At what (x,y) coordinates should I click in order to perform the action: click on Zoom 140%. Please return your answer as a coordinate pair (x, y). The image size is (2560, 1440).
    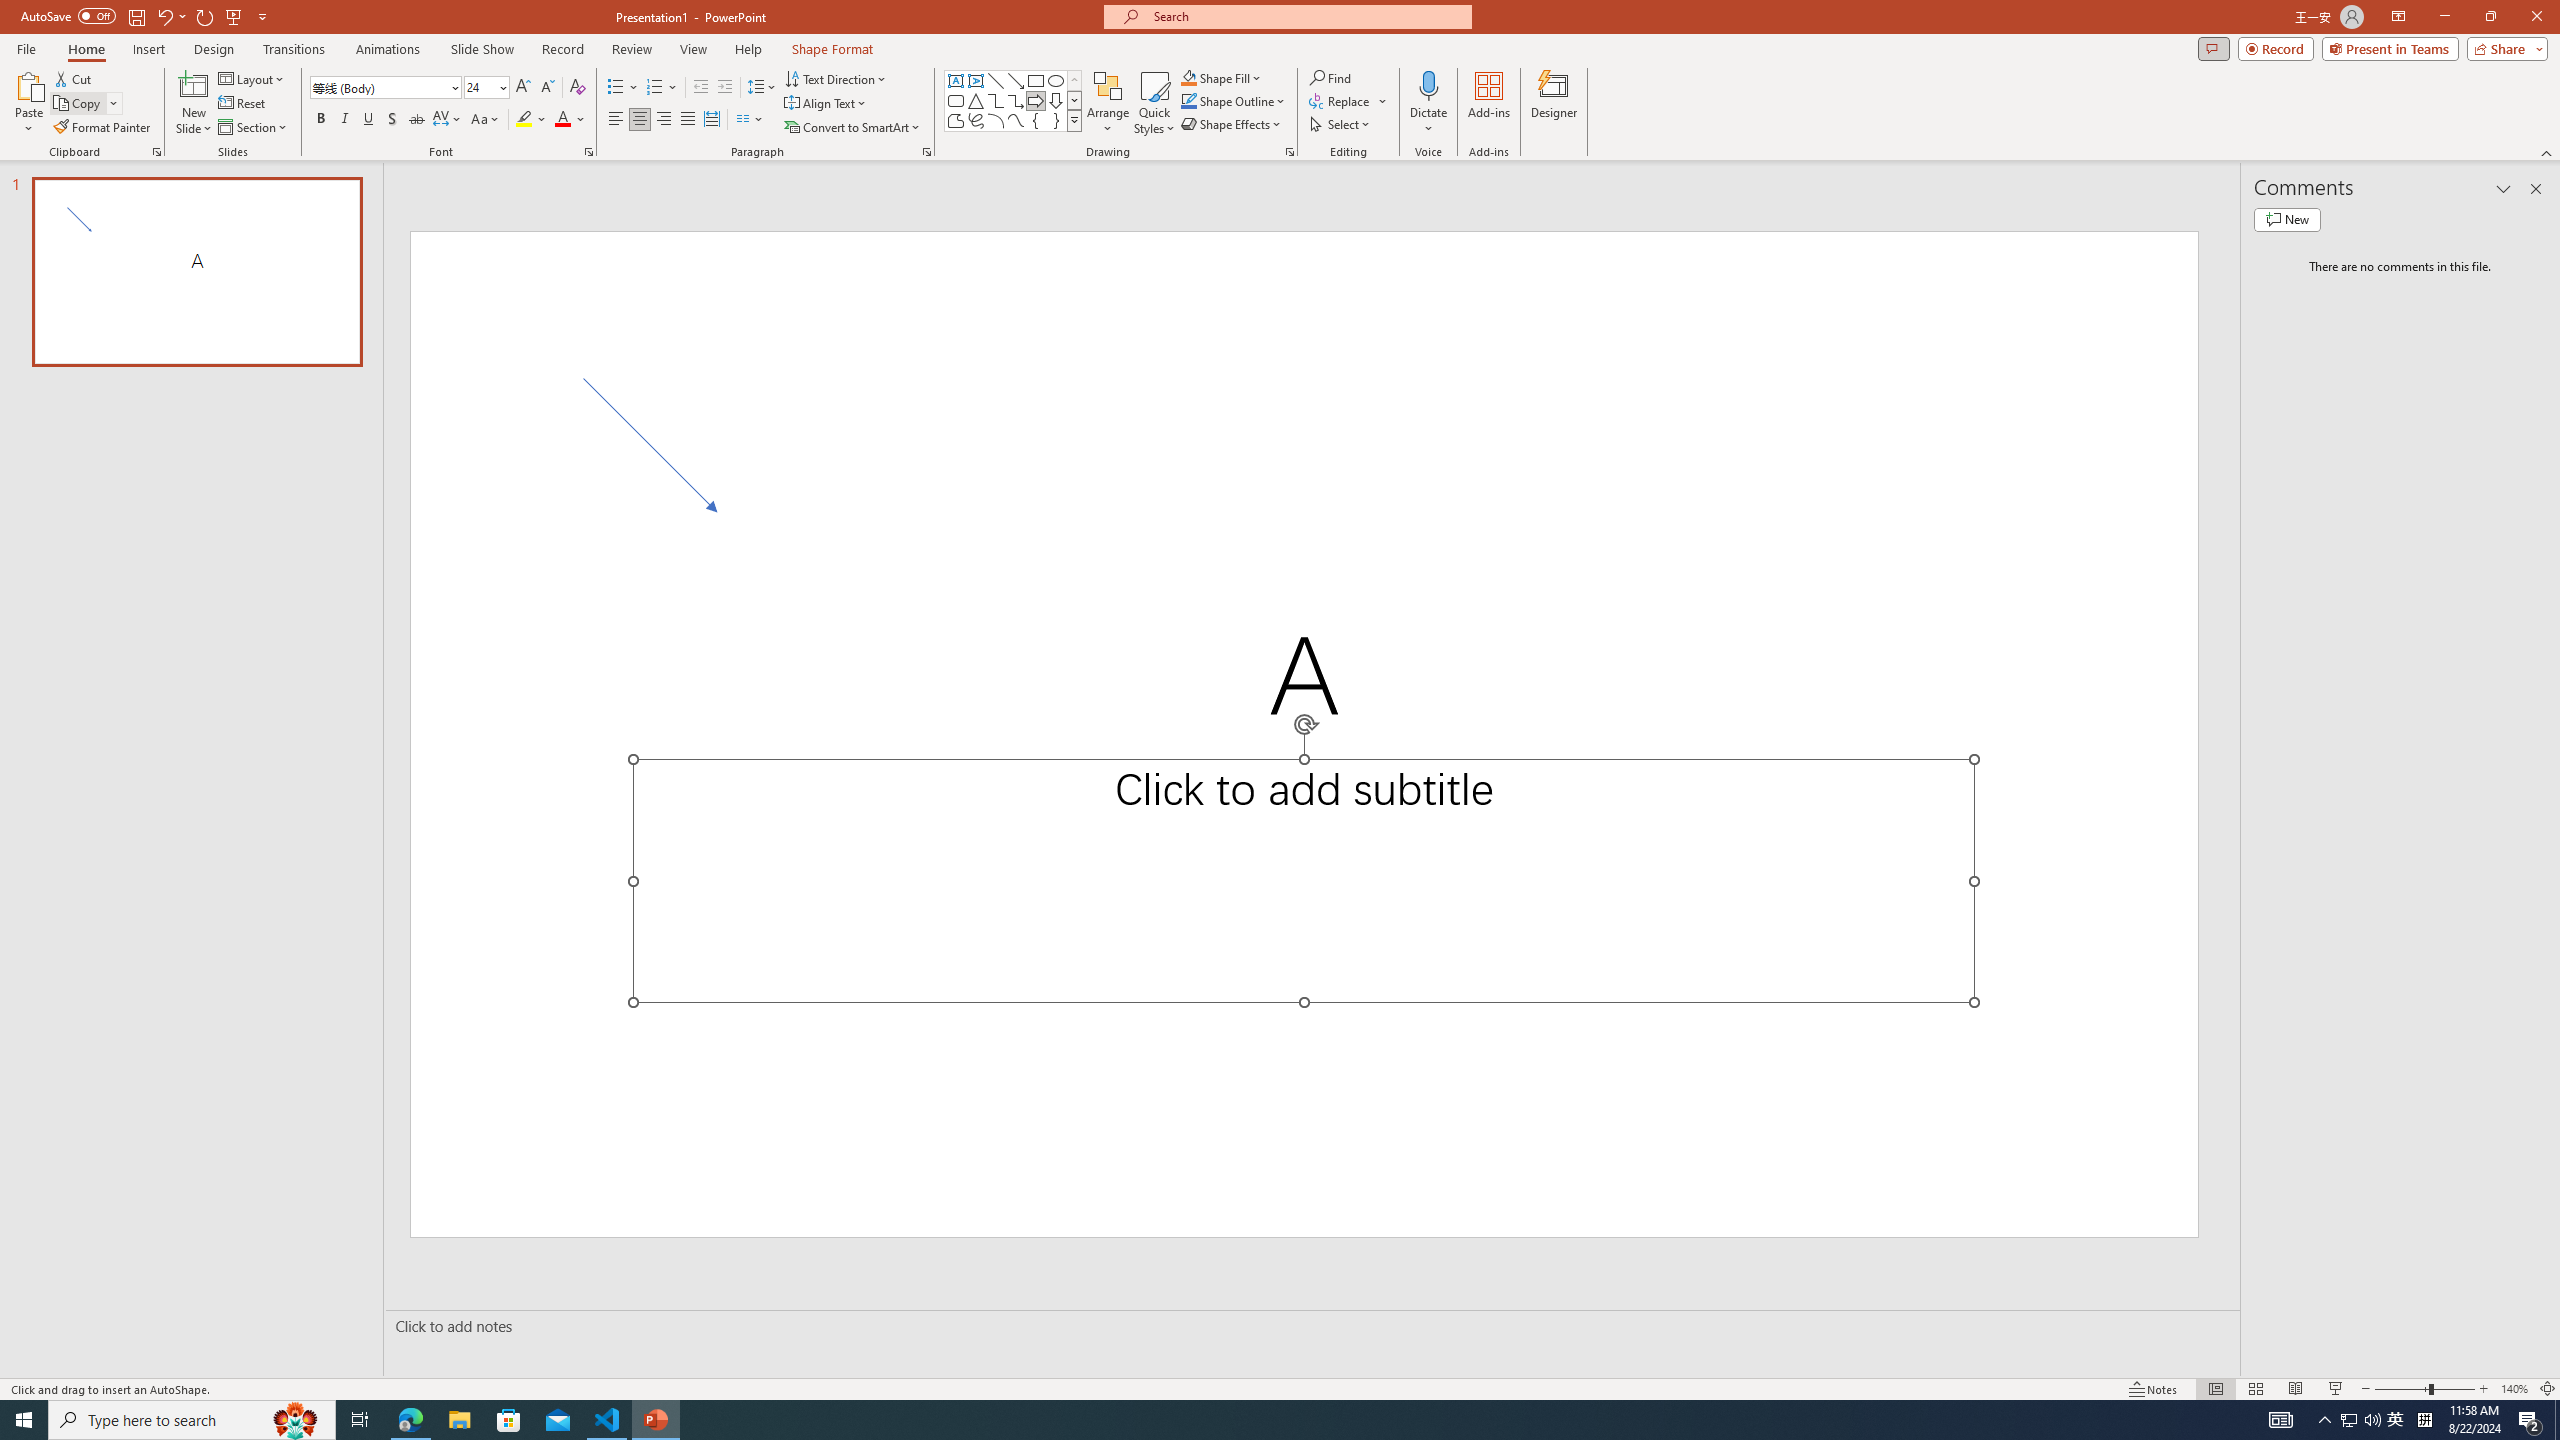
    Looking at the image, I should click on (2514, 1389).